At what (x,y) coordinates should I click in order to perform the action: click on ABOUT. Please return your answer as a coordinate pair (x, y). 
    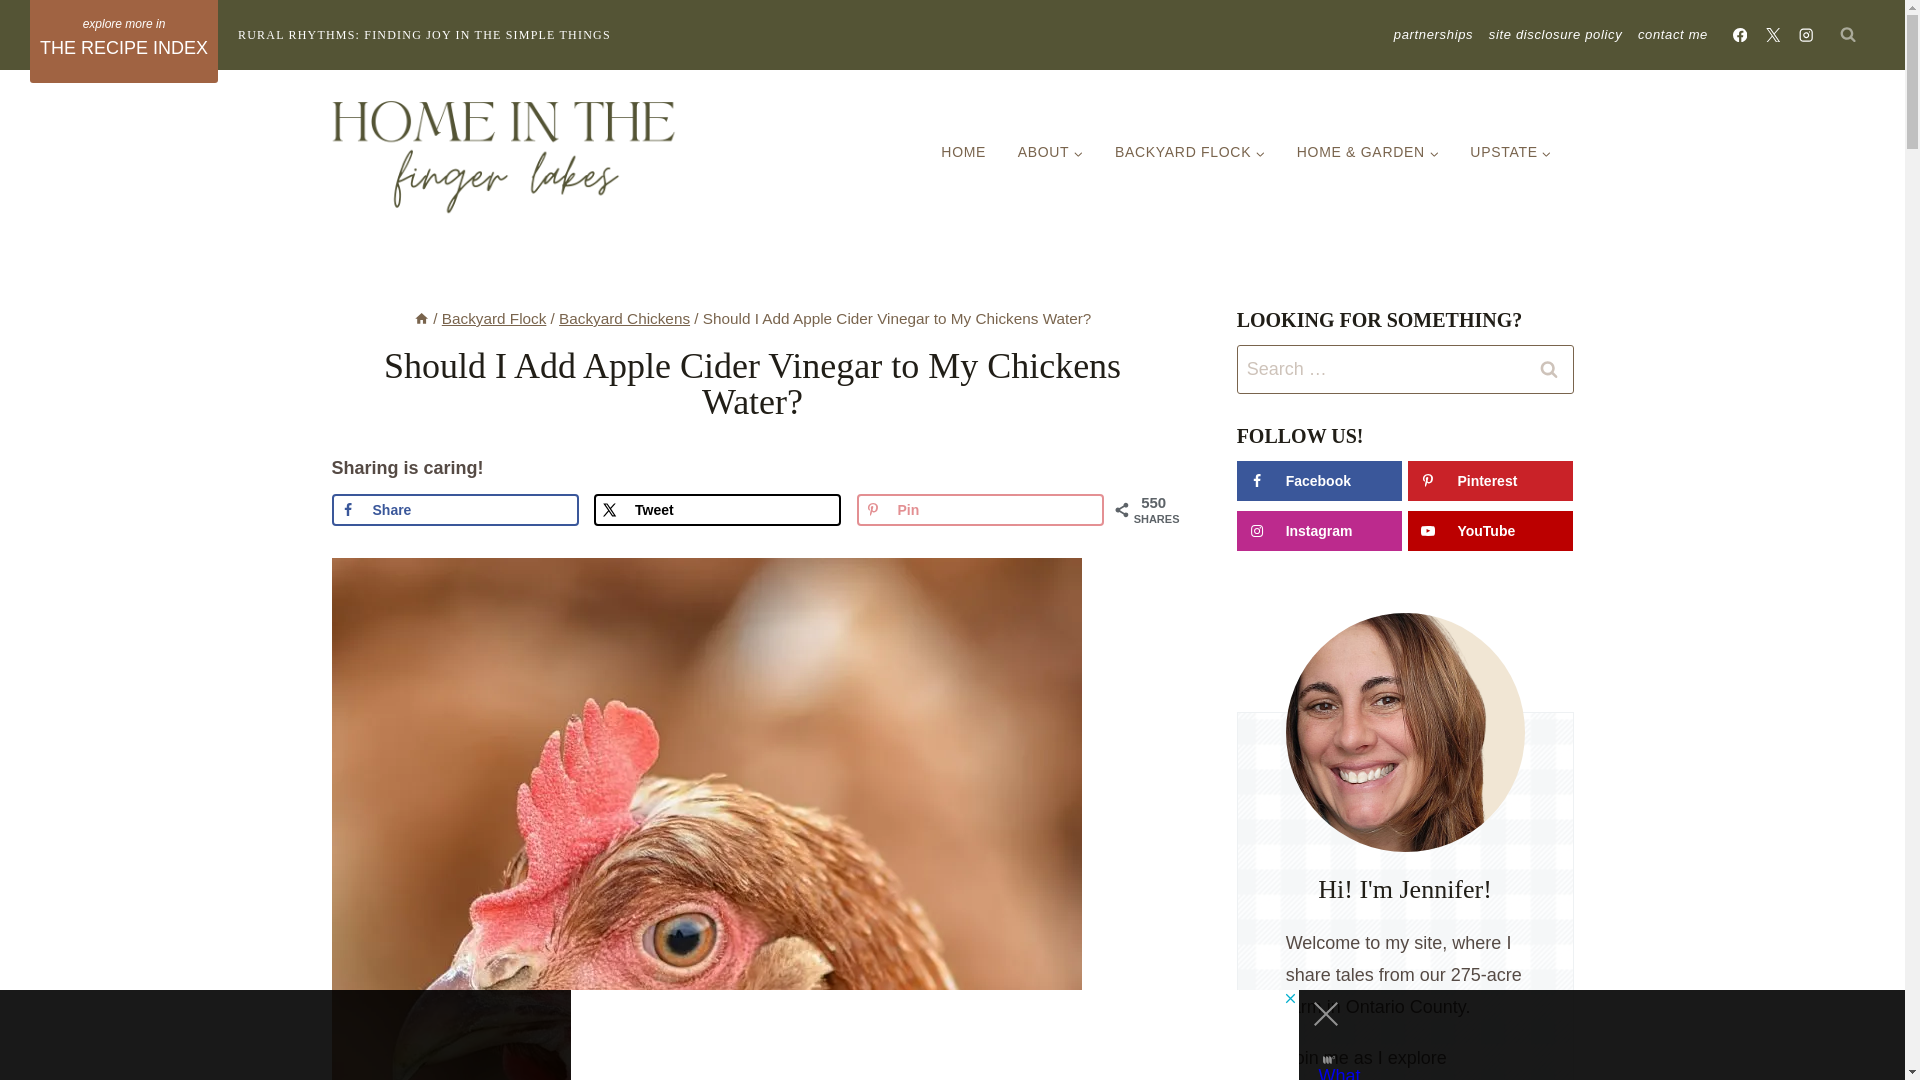
    Looking at the image, I should click on (1050, 152).